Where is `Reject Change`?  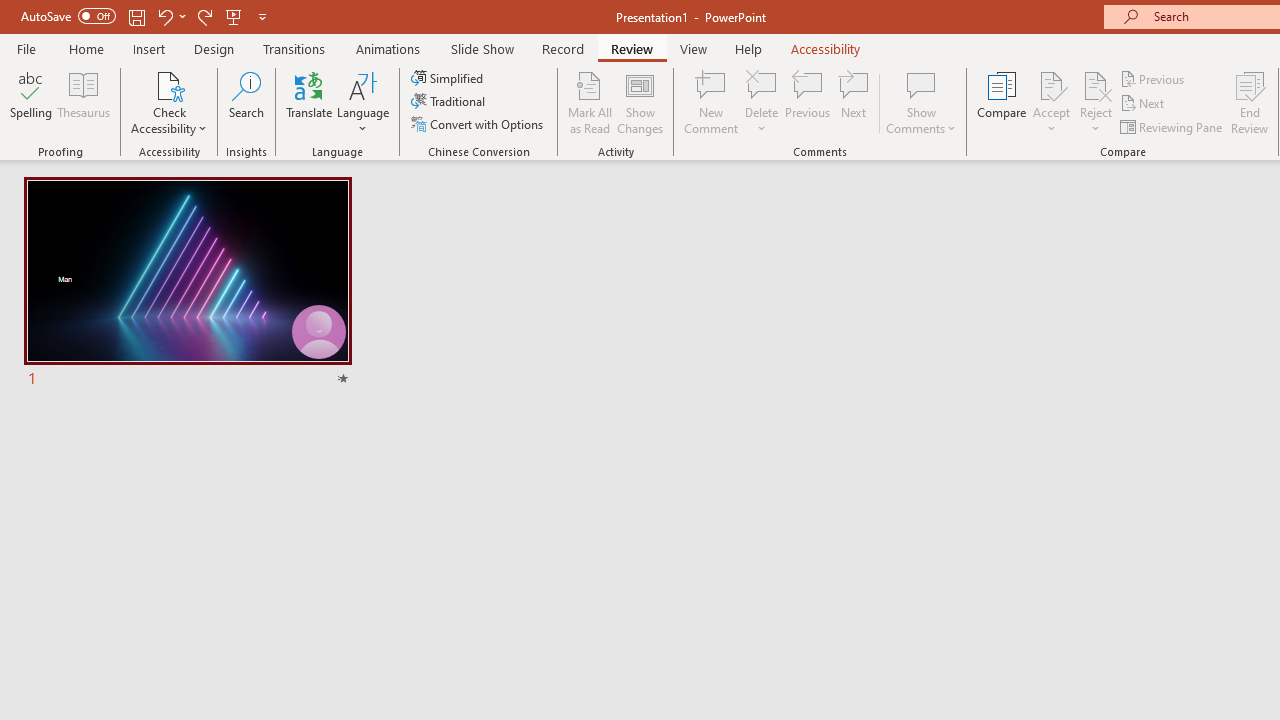 Reject Change is located at coordinates (1096, 84).